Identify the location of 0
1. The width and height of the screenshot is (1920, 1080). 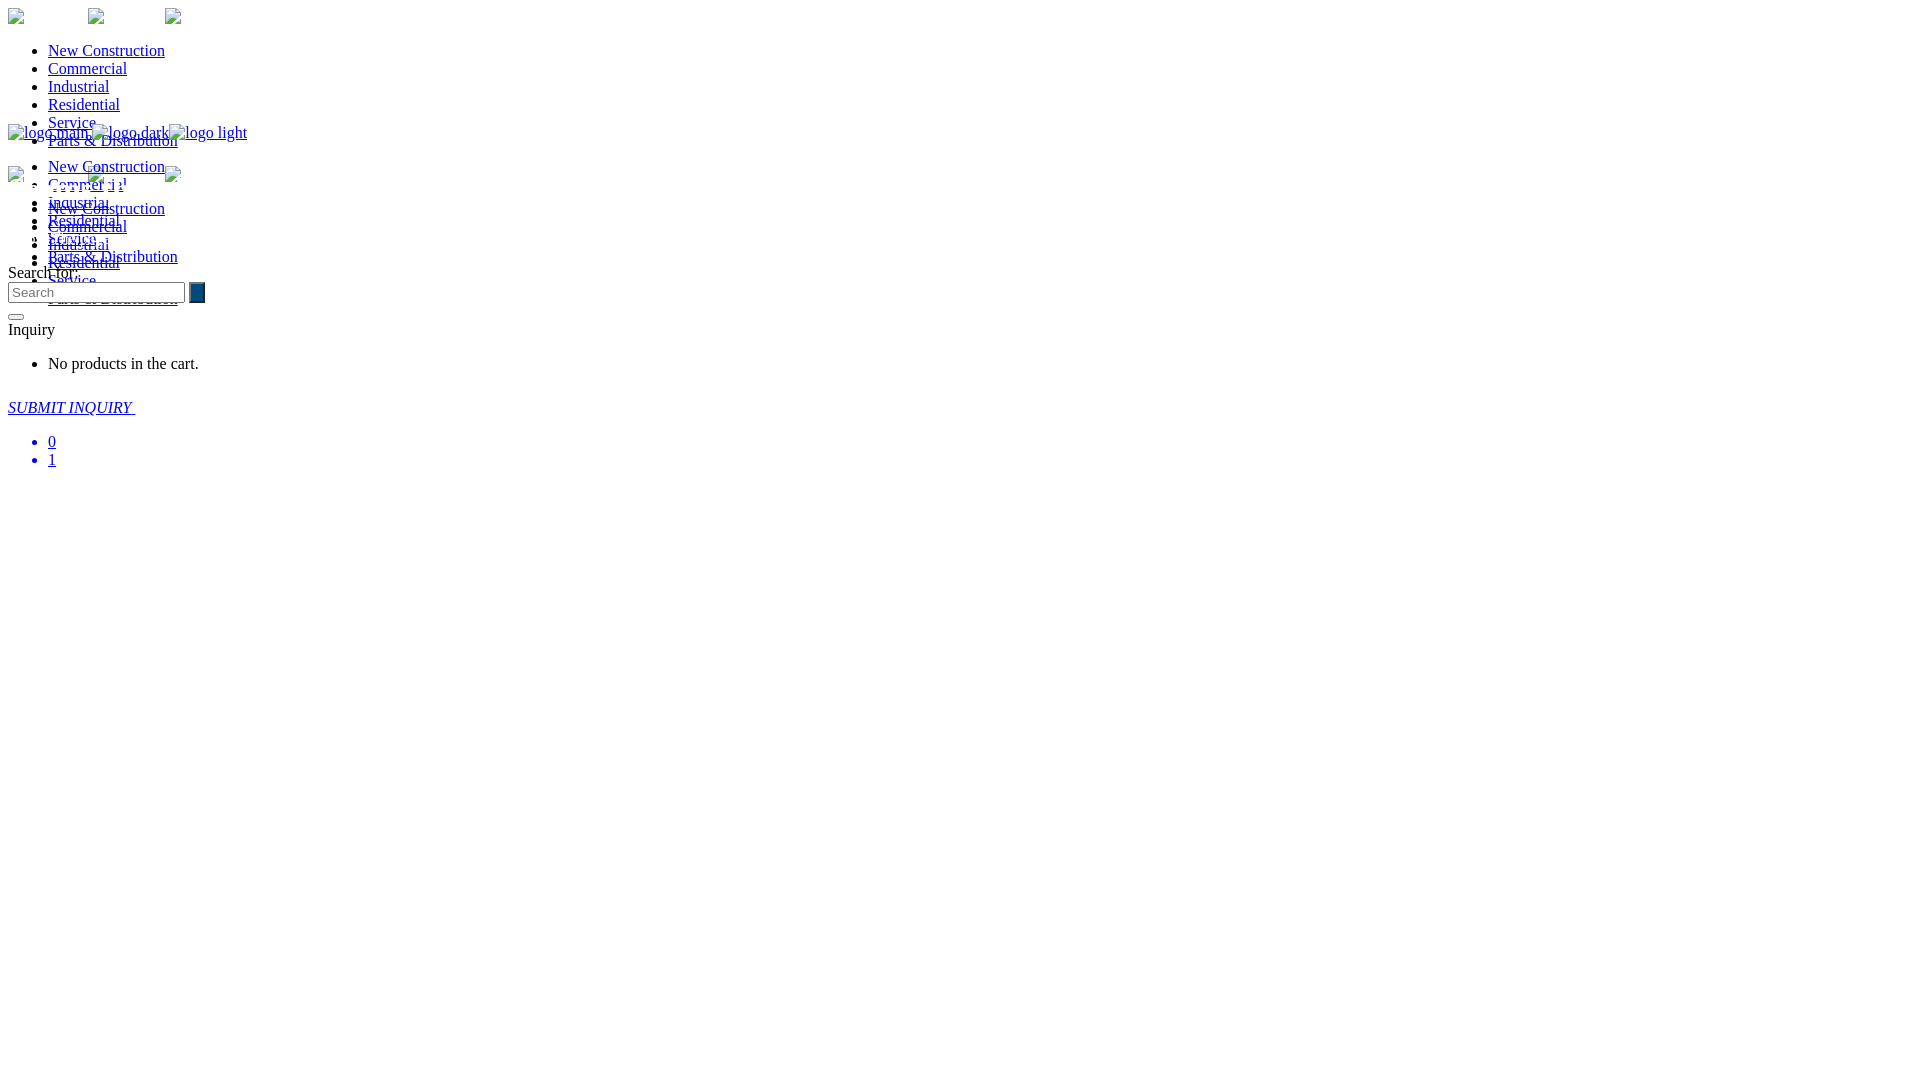
(960, 468).